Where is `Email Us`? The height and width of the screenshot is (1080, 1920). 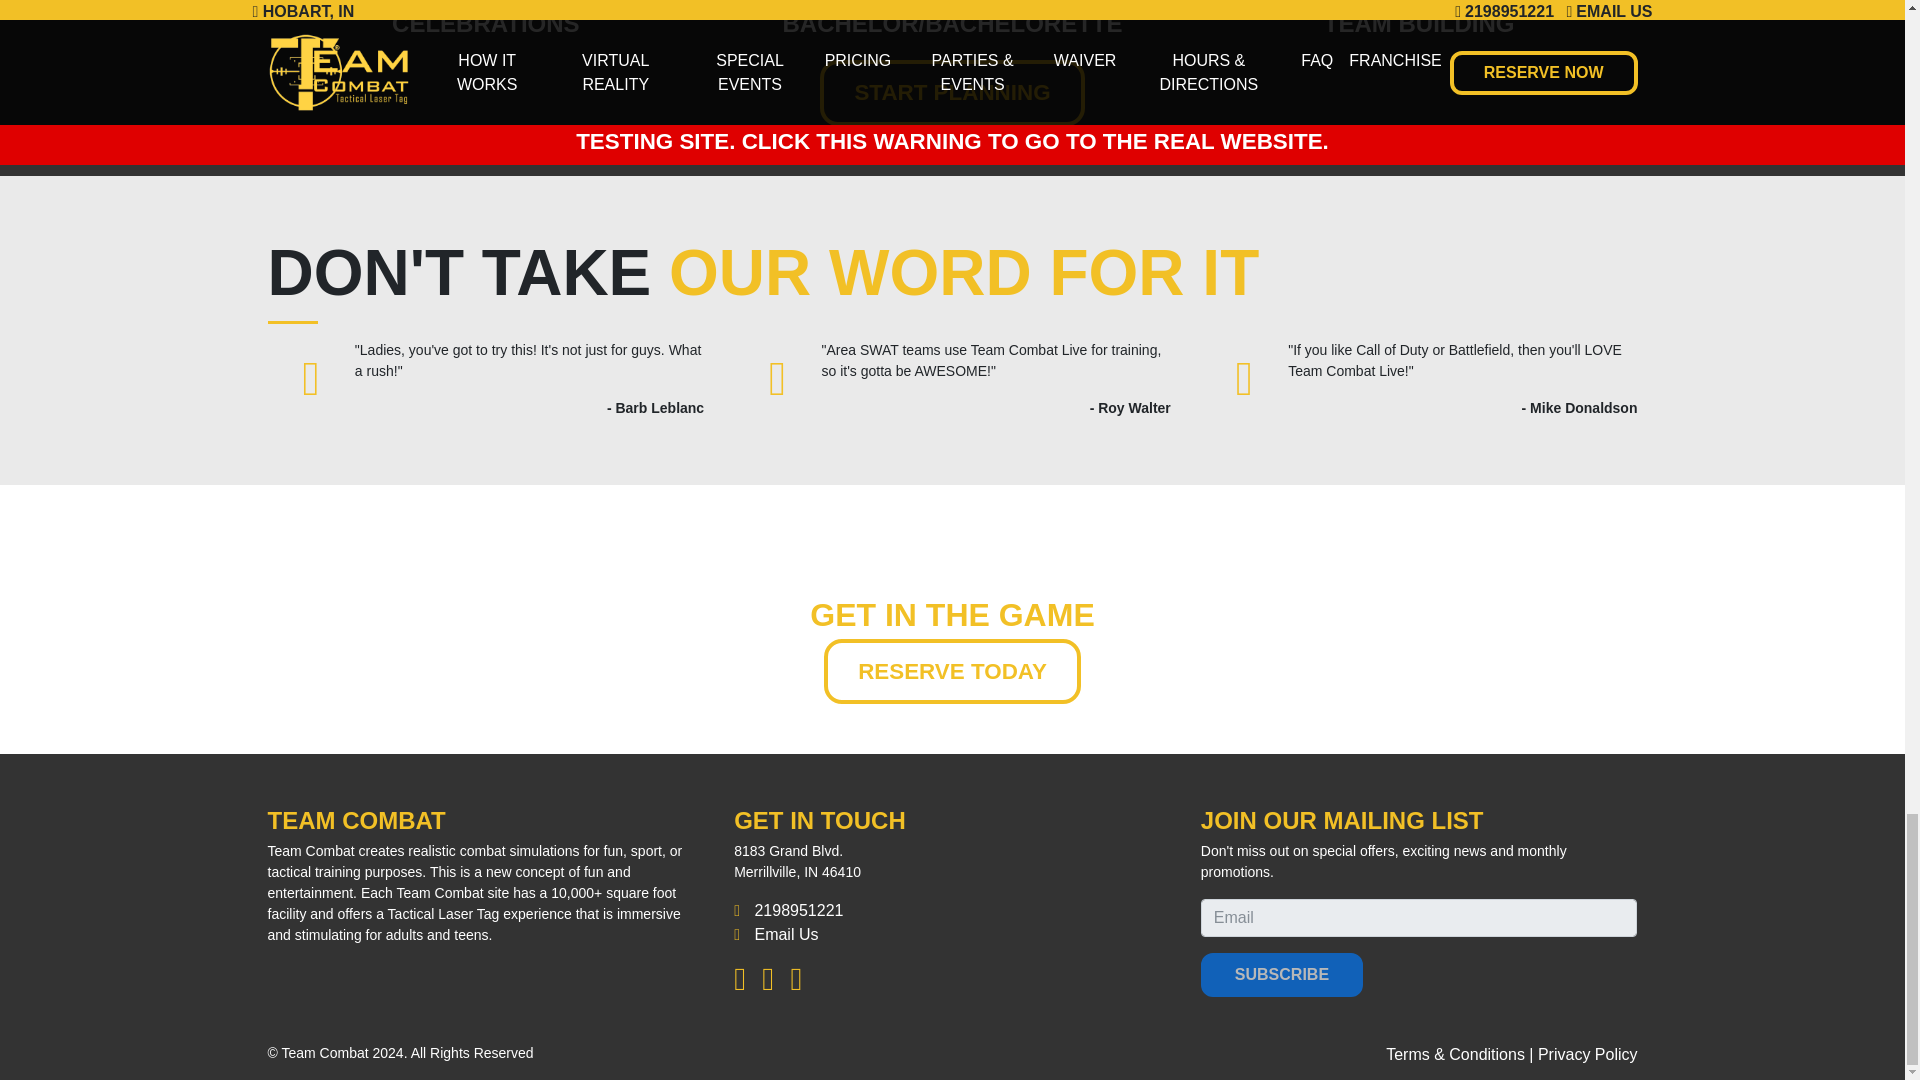
Email Us is located at coordinates (786, 934).